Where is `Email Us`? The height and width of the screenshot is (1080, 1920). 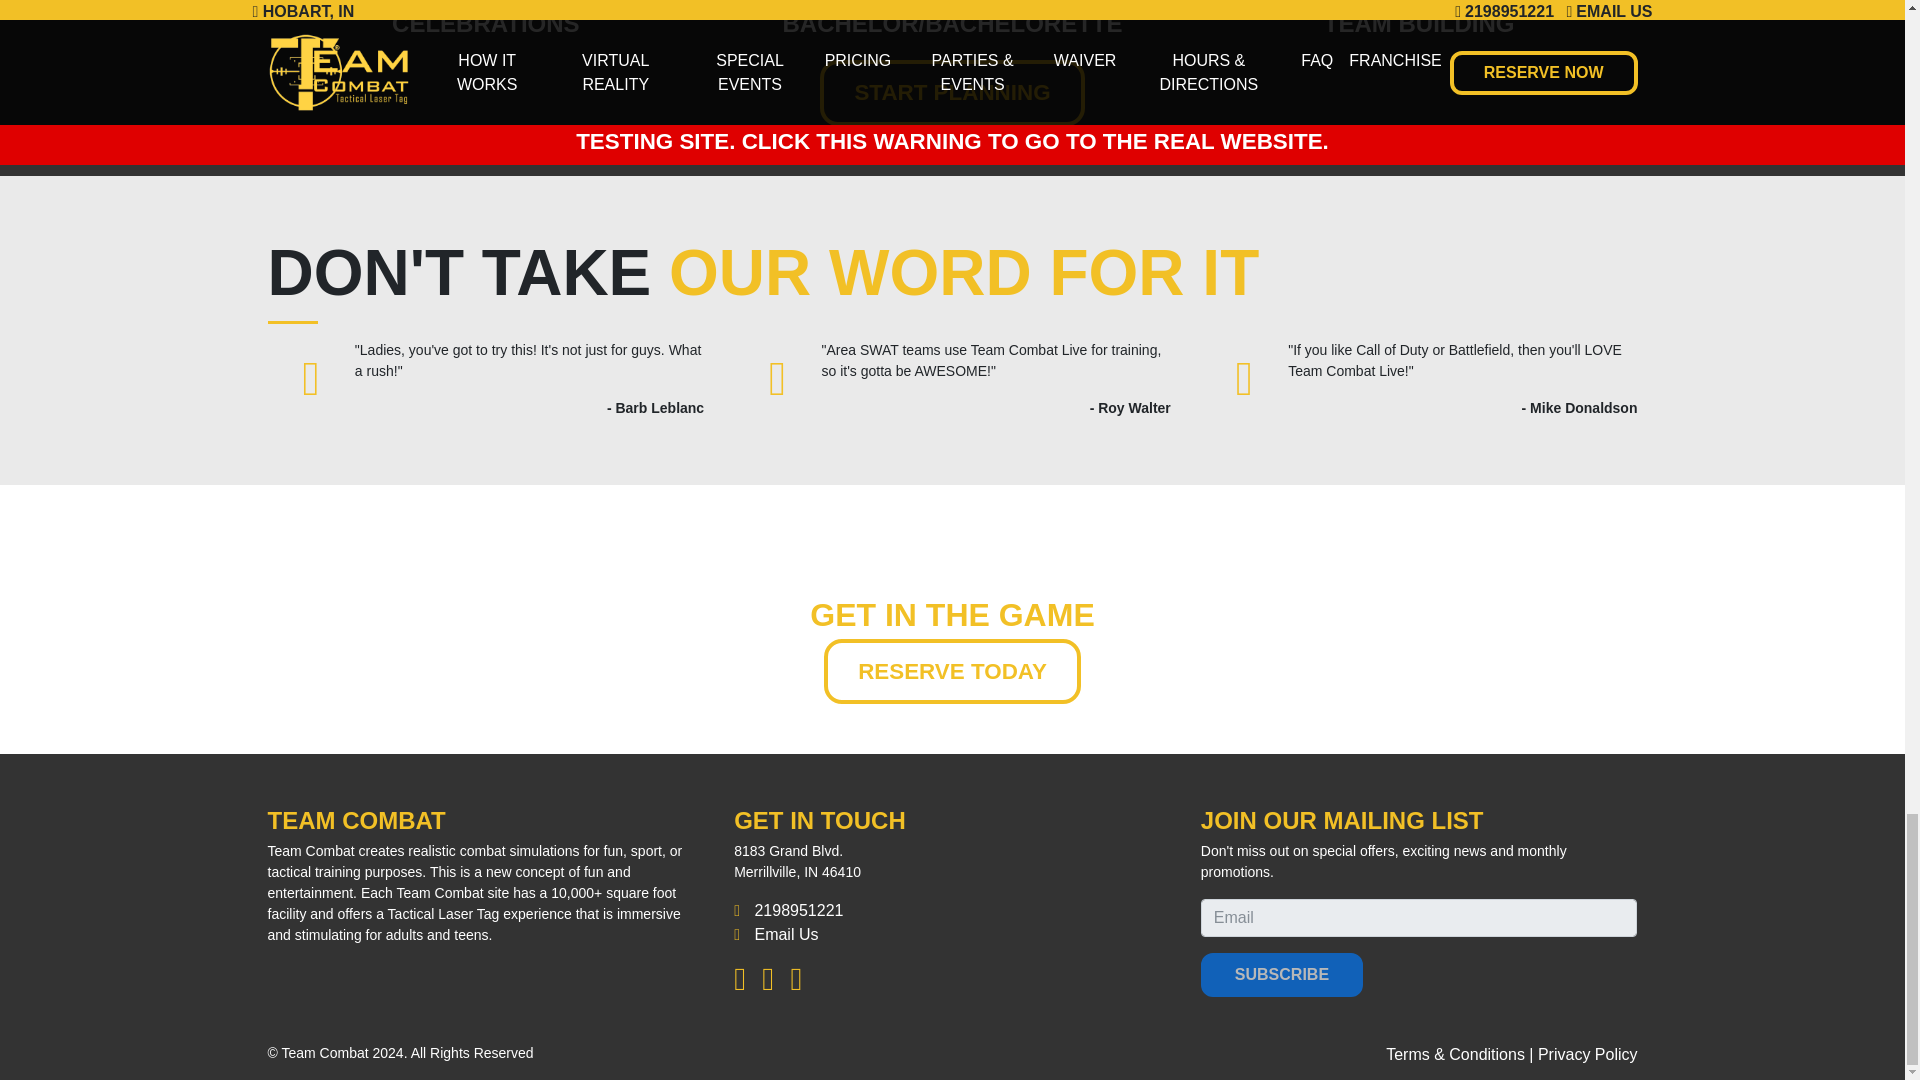
Email Us is located at coordinates (786, 934).